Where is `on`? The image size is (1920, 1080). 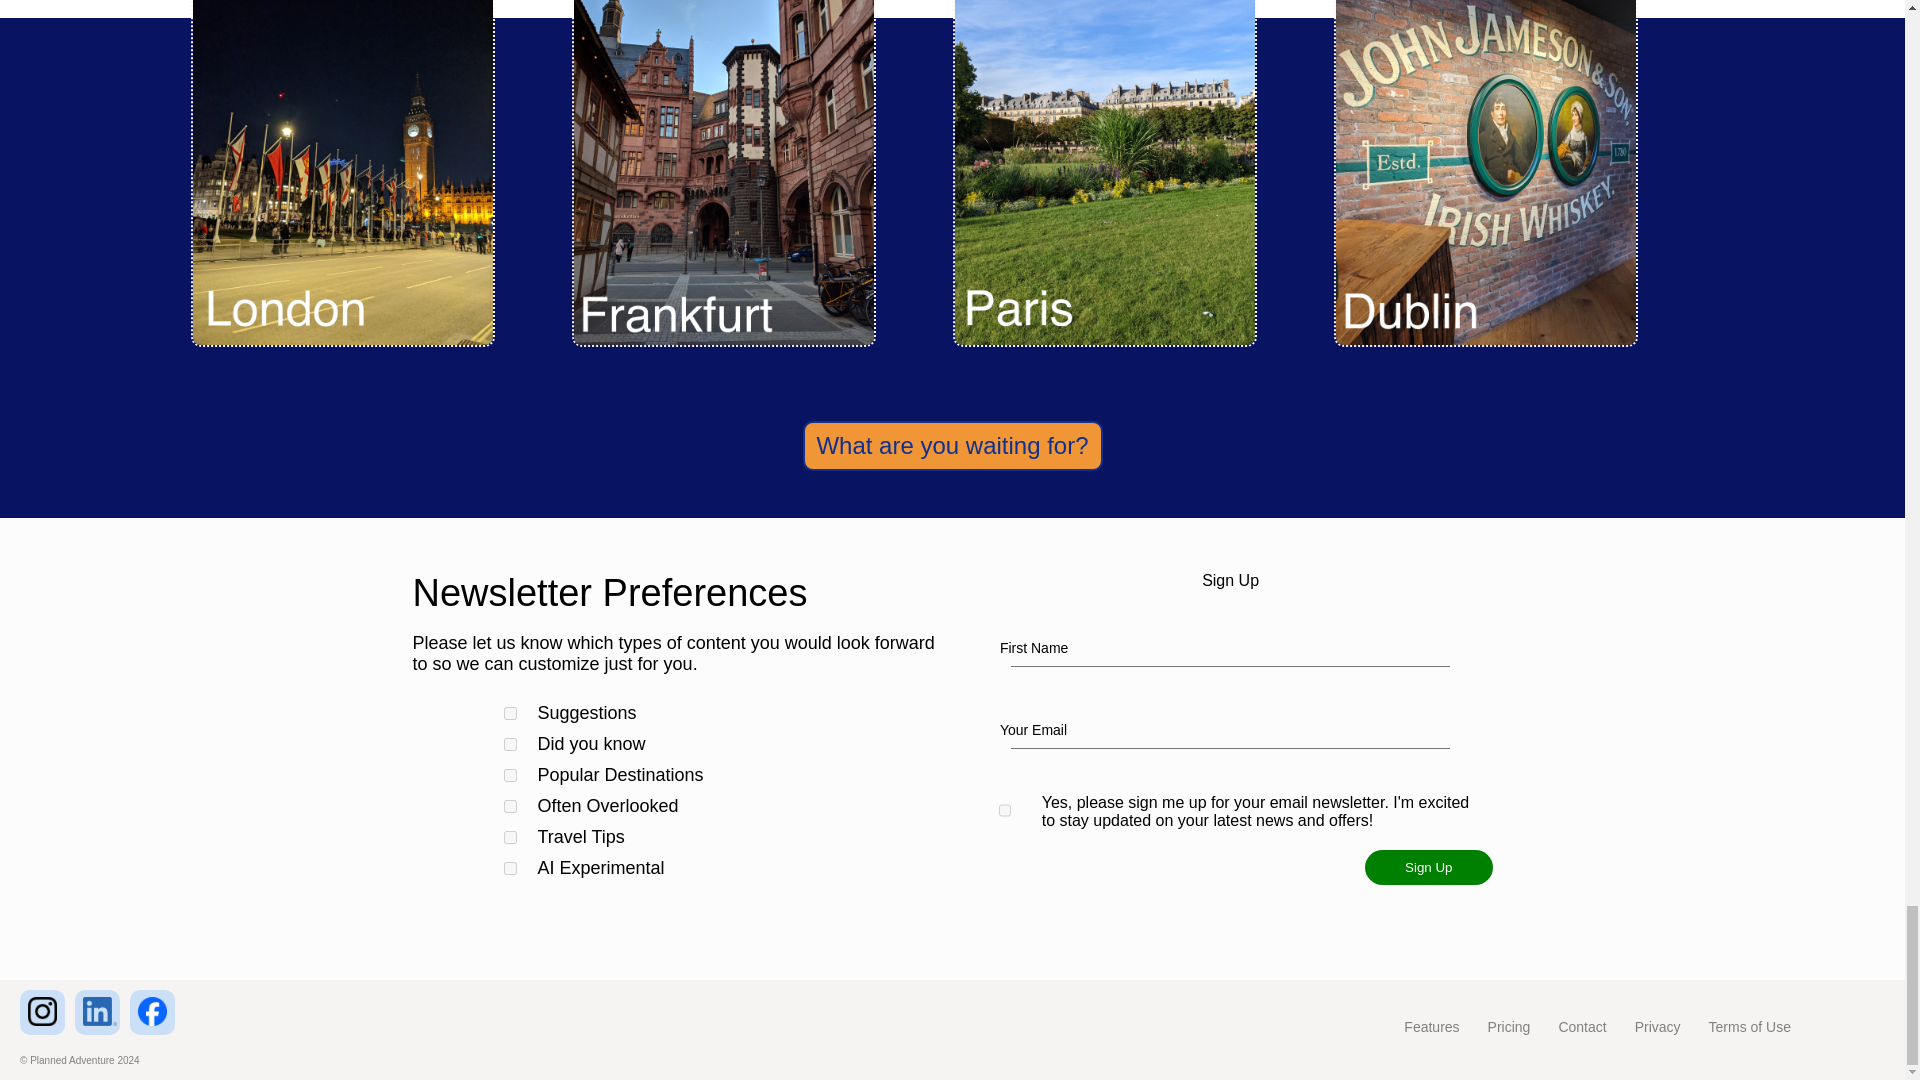
on is located at coordinates (1004, 810).